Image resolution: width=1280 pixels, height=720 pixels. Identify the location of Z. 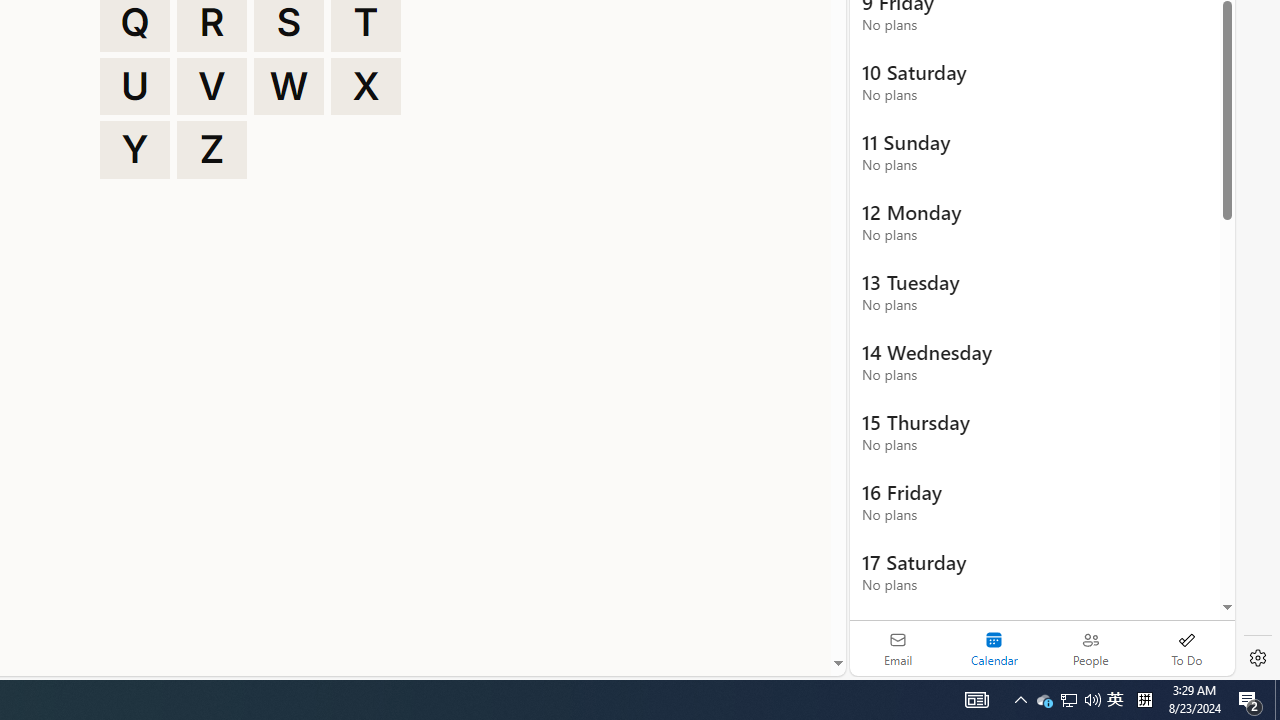
(212, 150).